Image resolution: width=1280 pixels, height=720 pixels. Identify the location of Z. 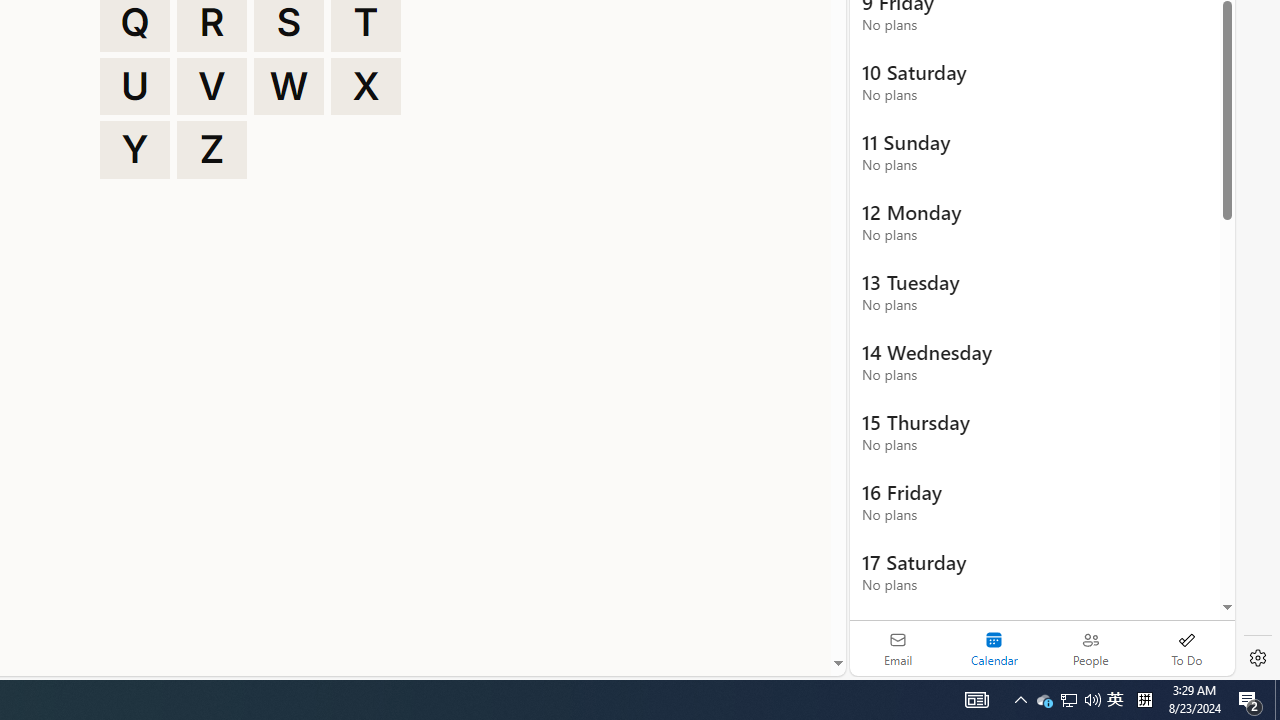
(212, 150).